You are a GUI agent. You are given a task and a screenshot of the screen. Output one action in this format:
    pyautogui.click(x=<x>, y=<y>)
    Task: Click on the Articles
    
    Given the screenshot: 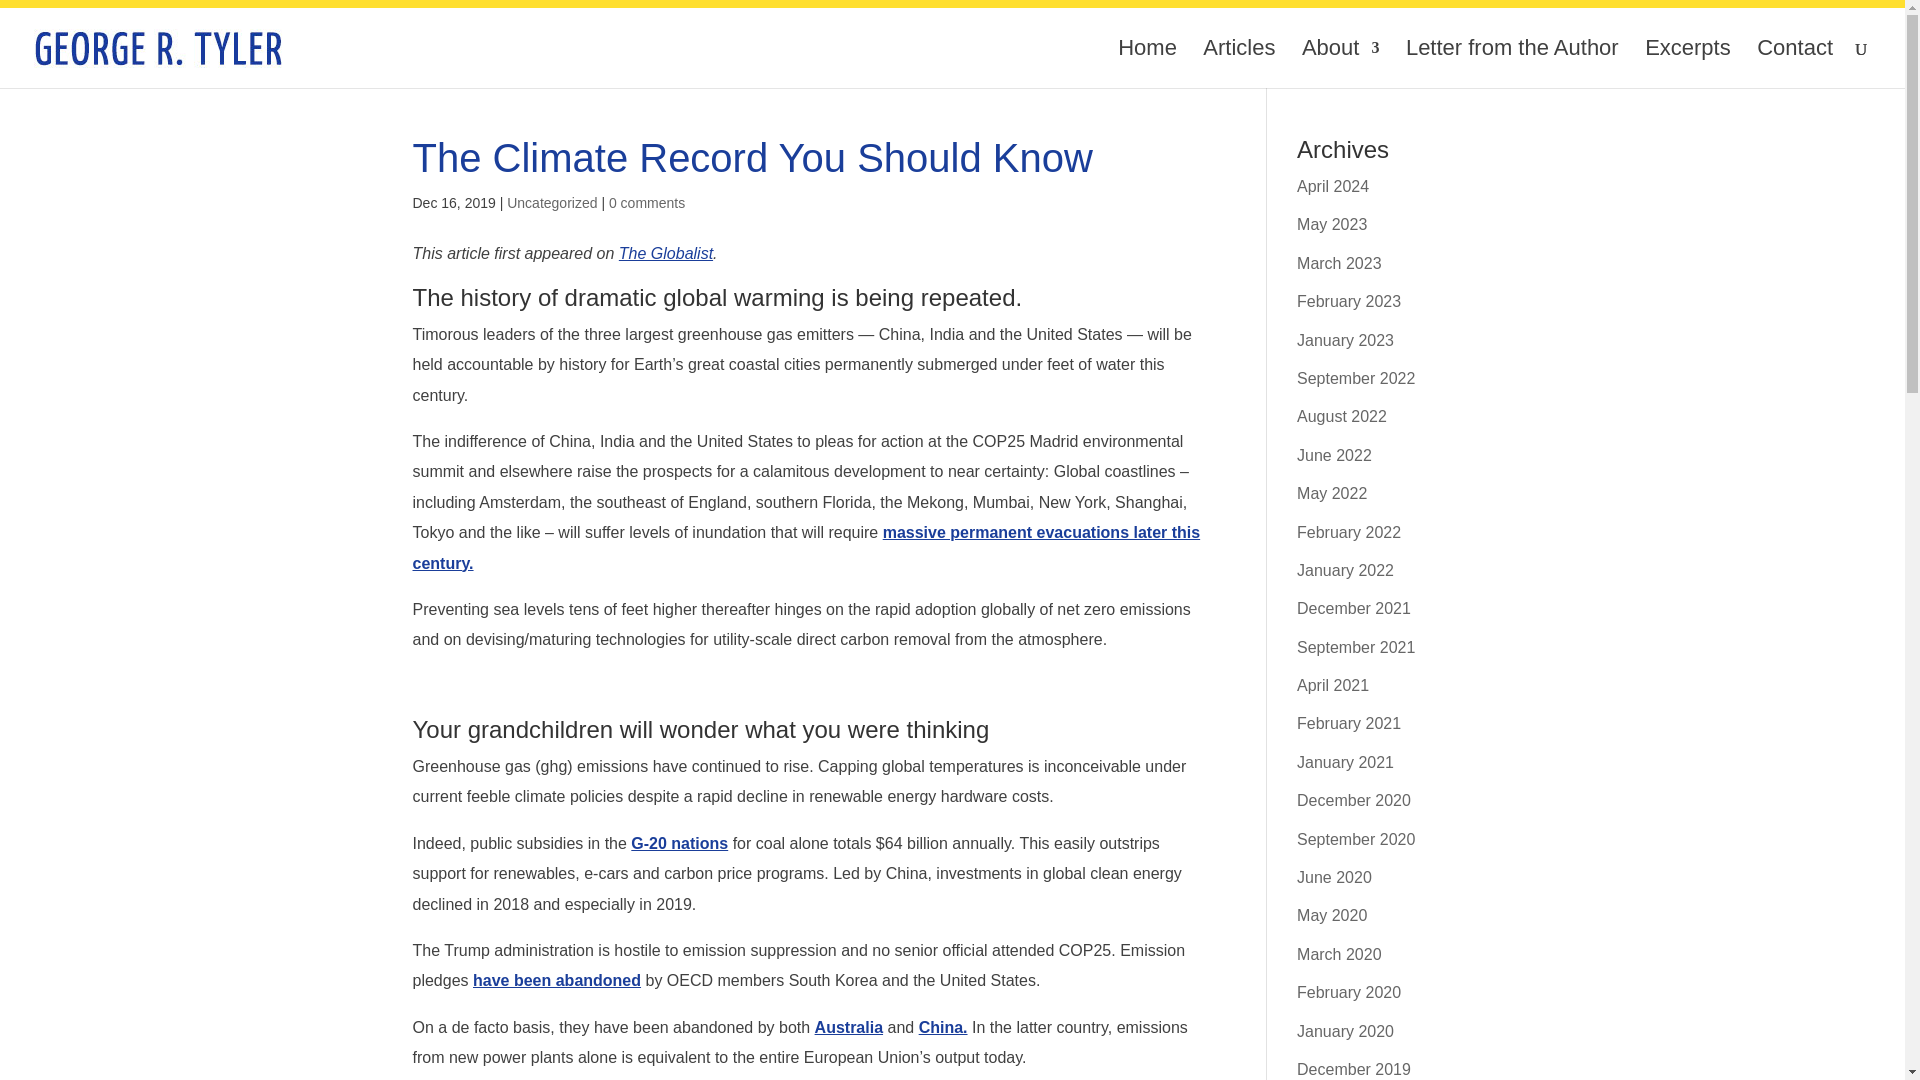 What is the action you would take?
    pyautogui.click(x=1238, y=64)
    